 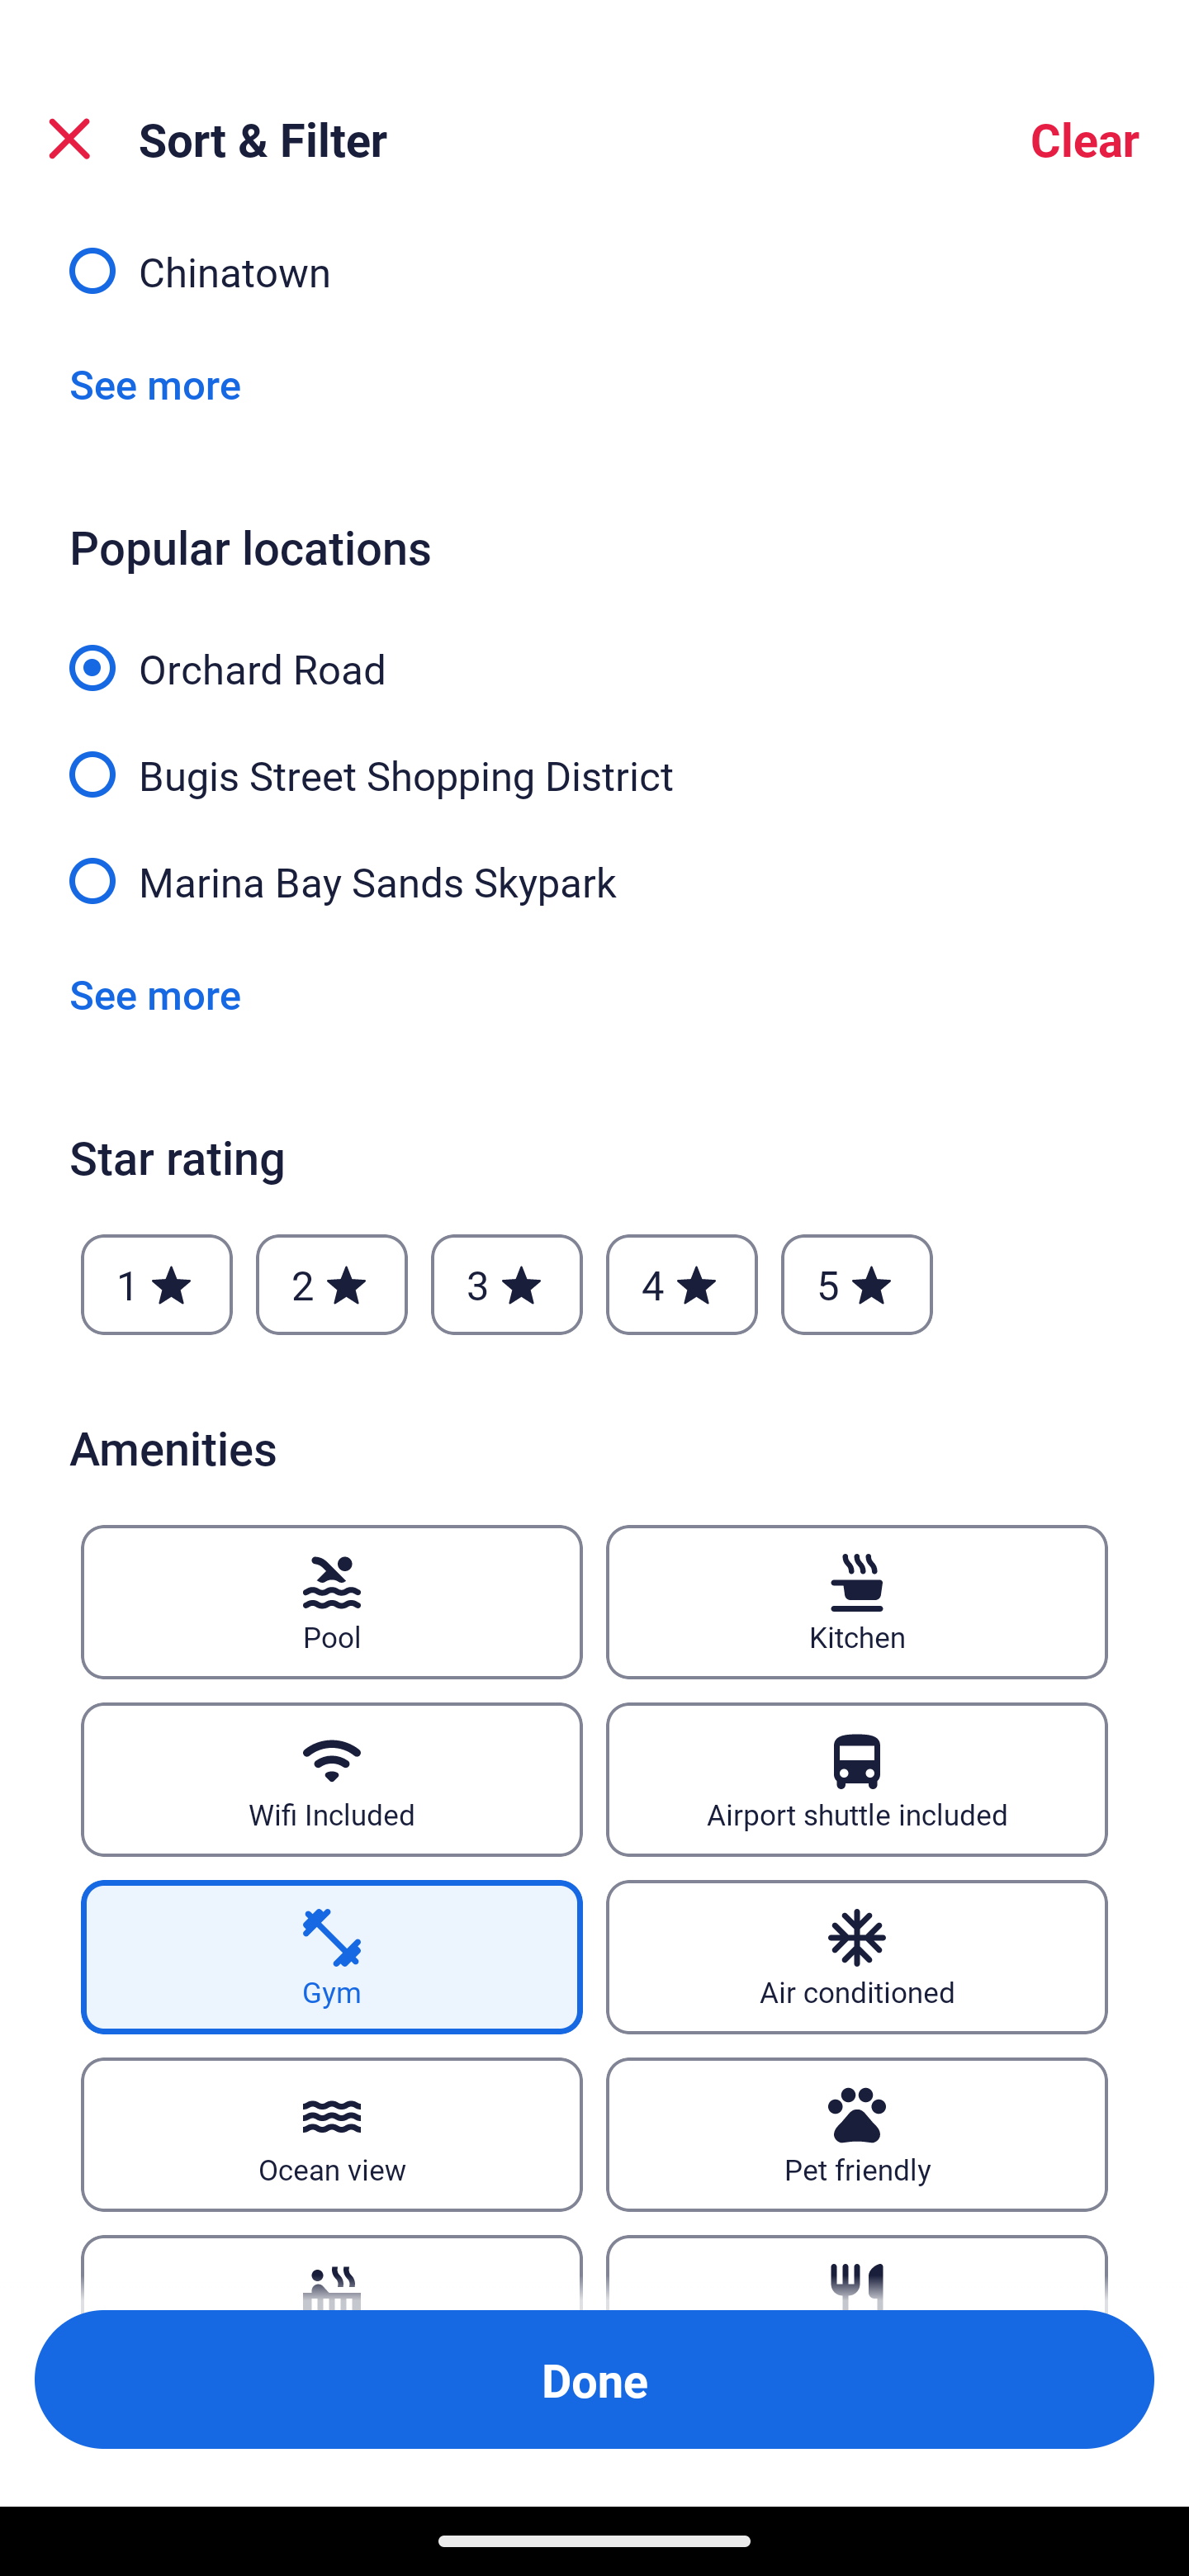 What do you see at coordinates (594, 2379) in the screenshot?
I see `Apply and close Sort and Filter Done` at bounding box center [594, 2379].